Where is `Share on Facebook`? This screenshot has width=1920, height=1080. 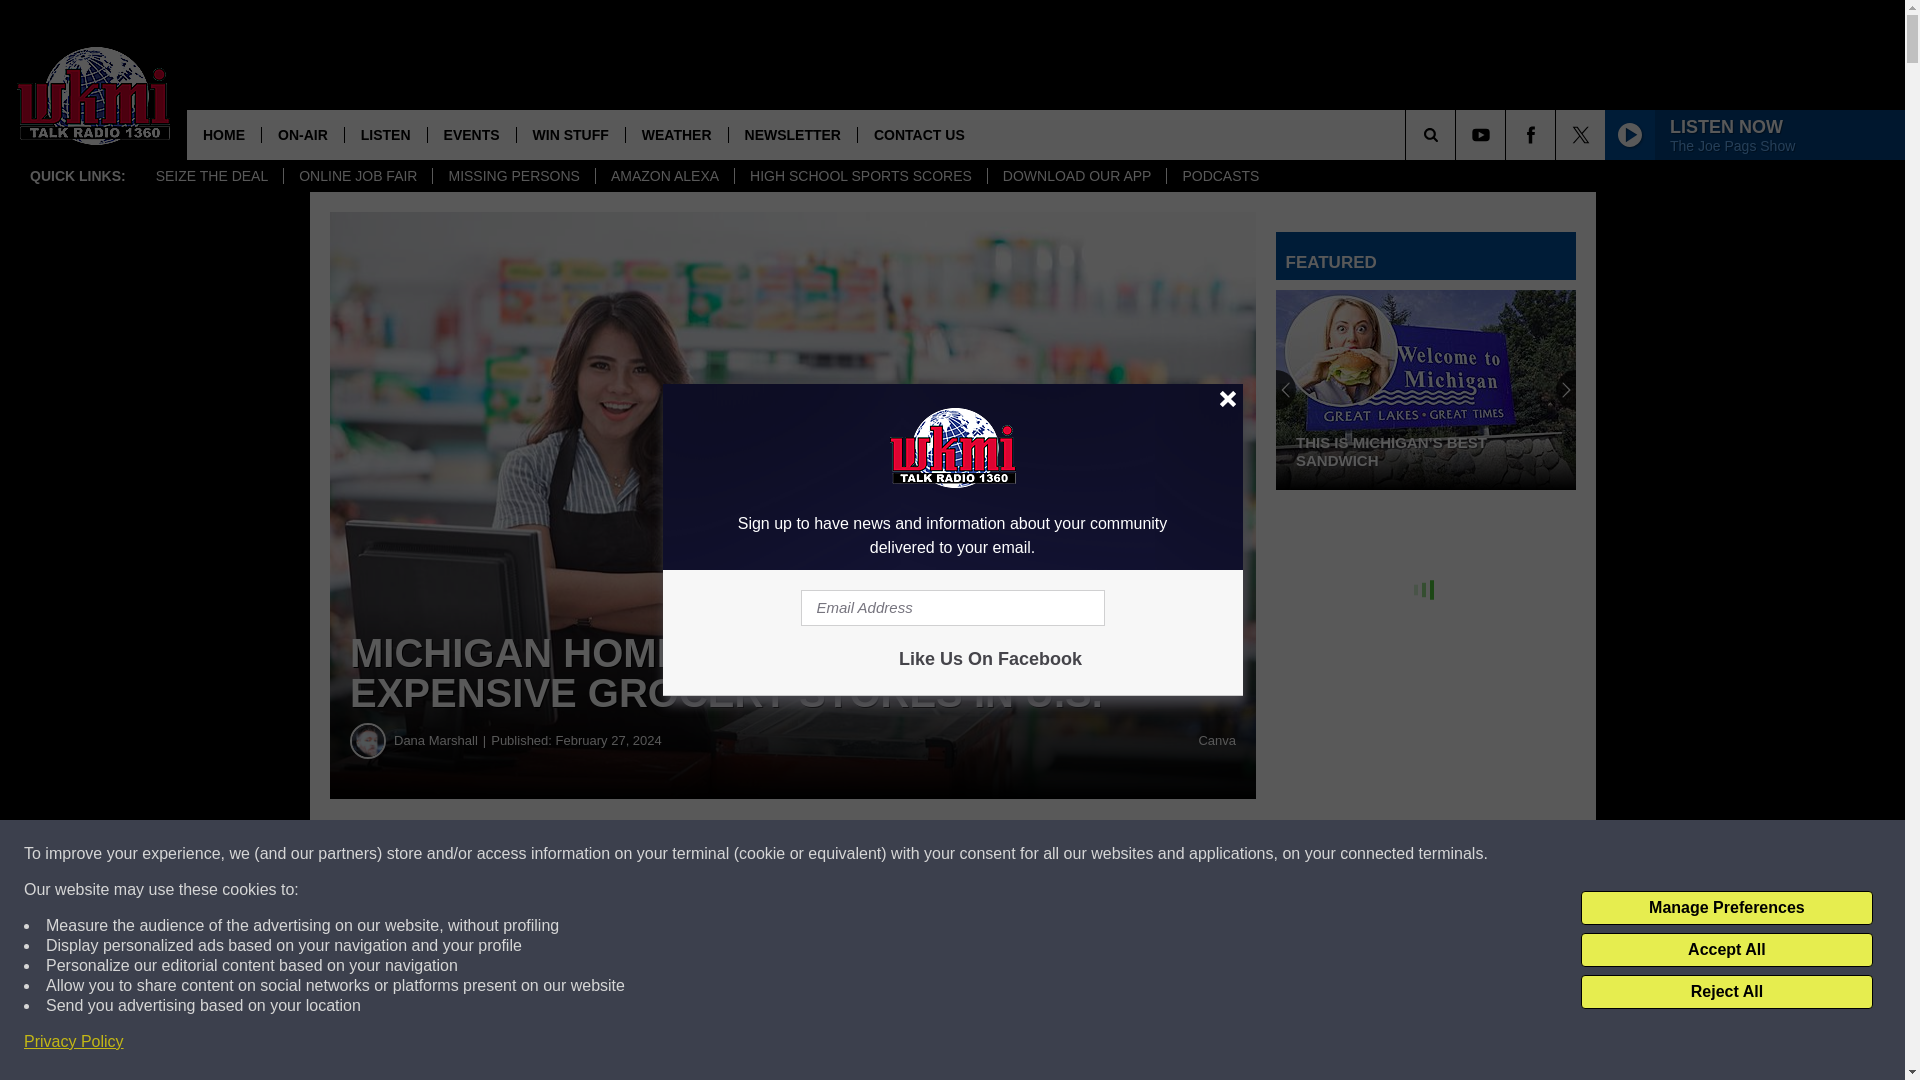
Share on Facebook is located at coordinates (608, 854).